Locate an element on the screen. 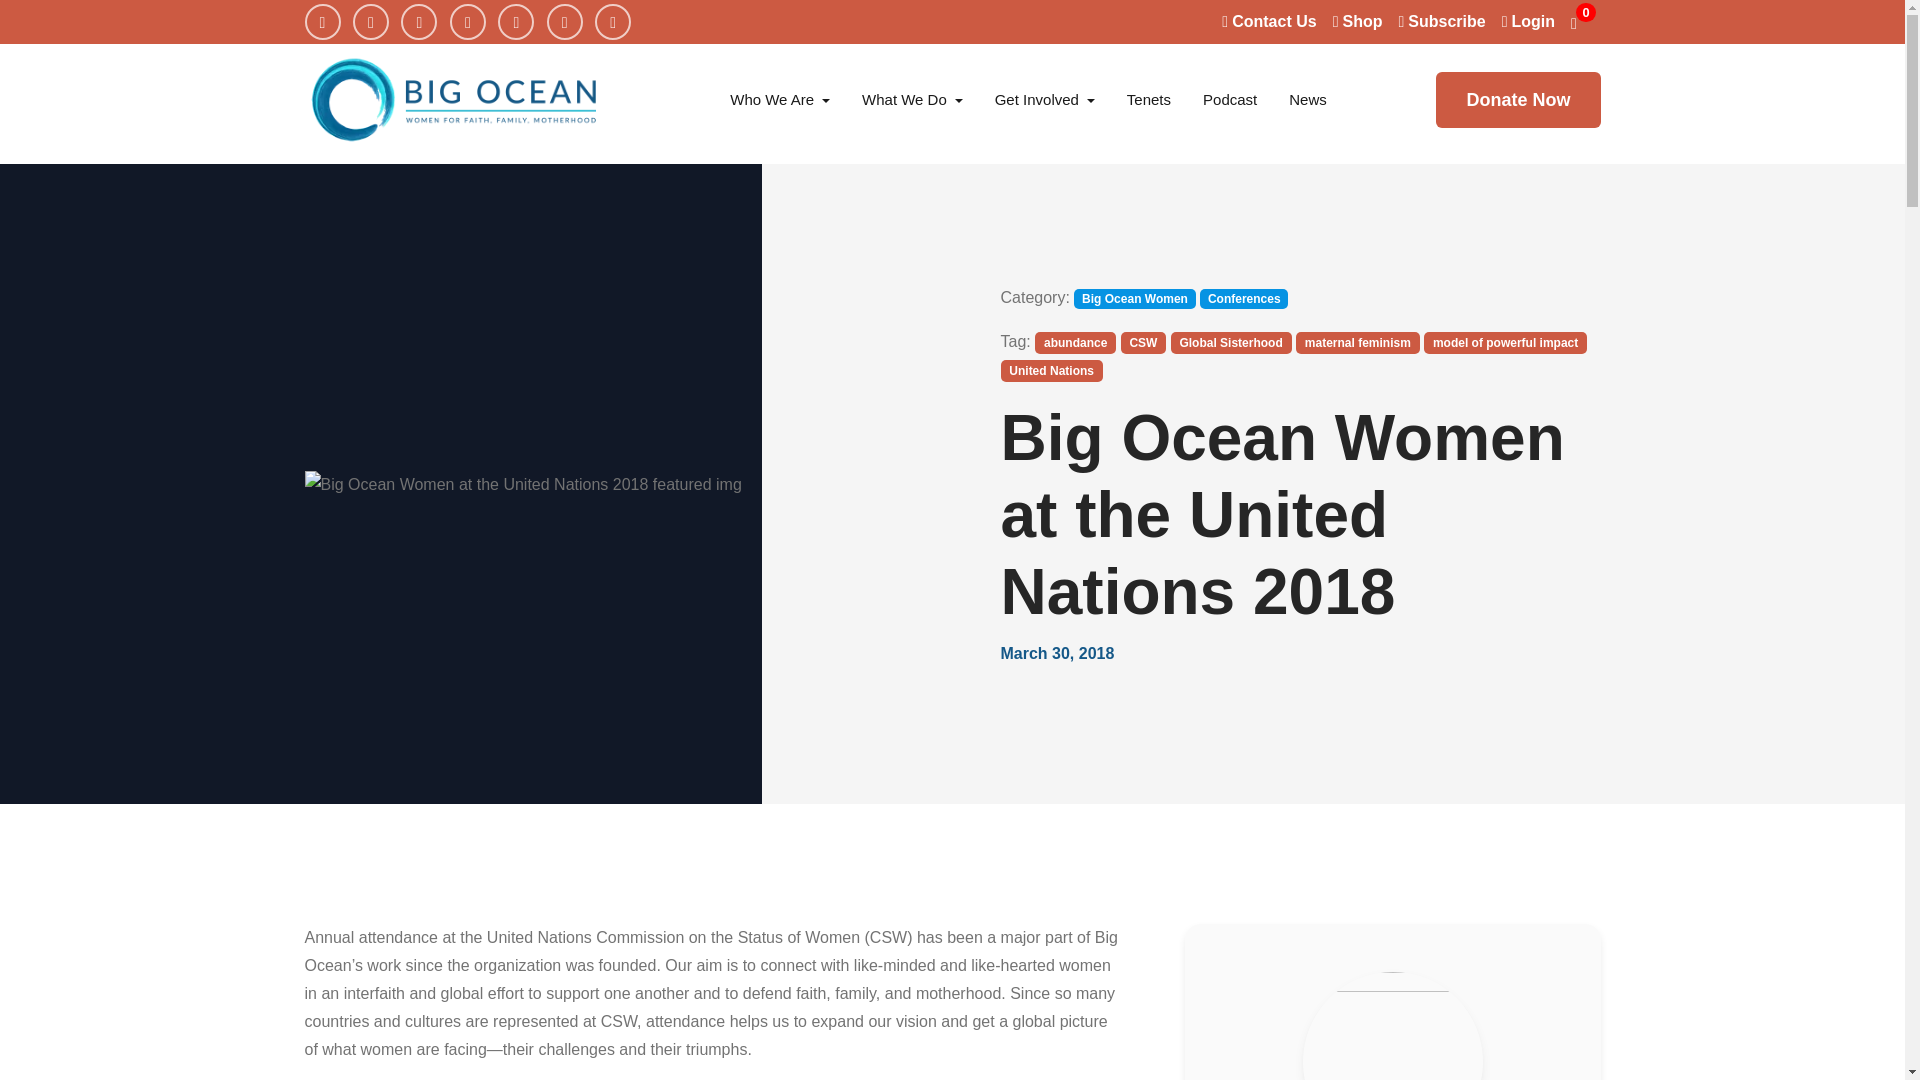  News is located at coordinates (1307, 100).